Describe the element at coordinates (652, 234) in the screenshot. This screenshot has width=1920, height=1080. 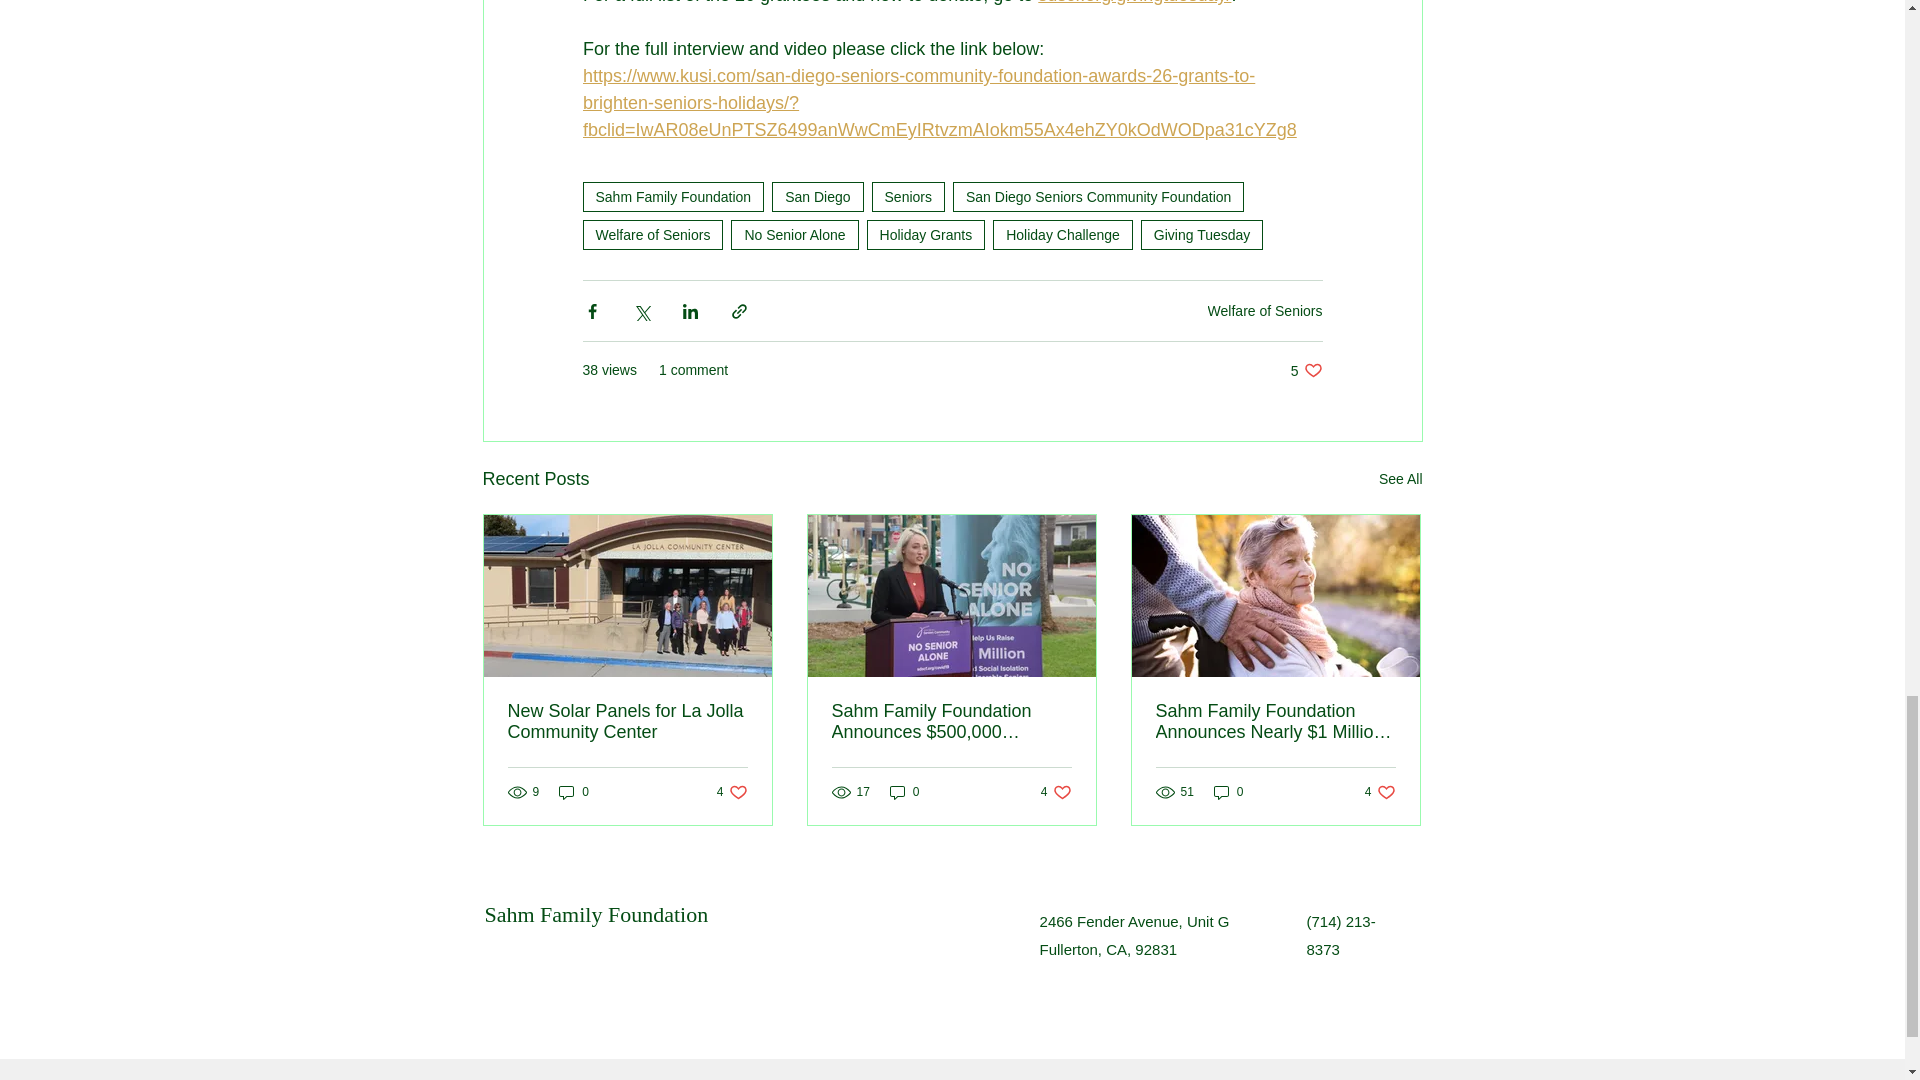
I see `Welfare of Seniors` at that location.